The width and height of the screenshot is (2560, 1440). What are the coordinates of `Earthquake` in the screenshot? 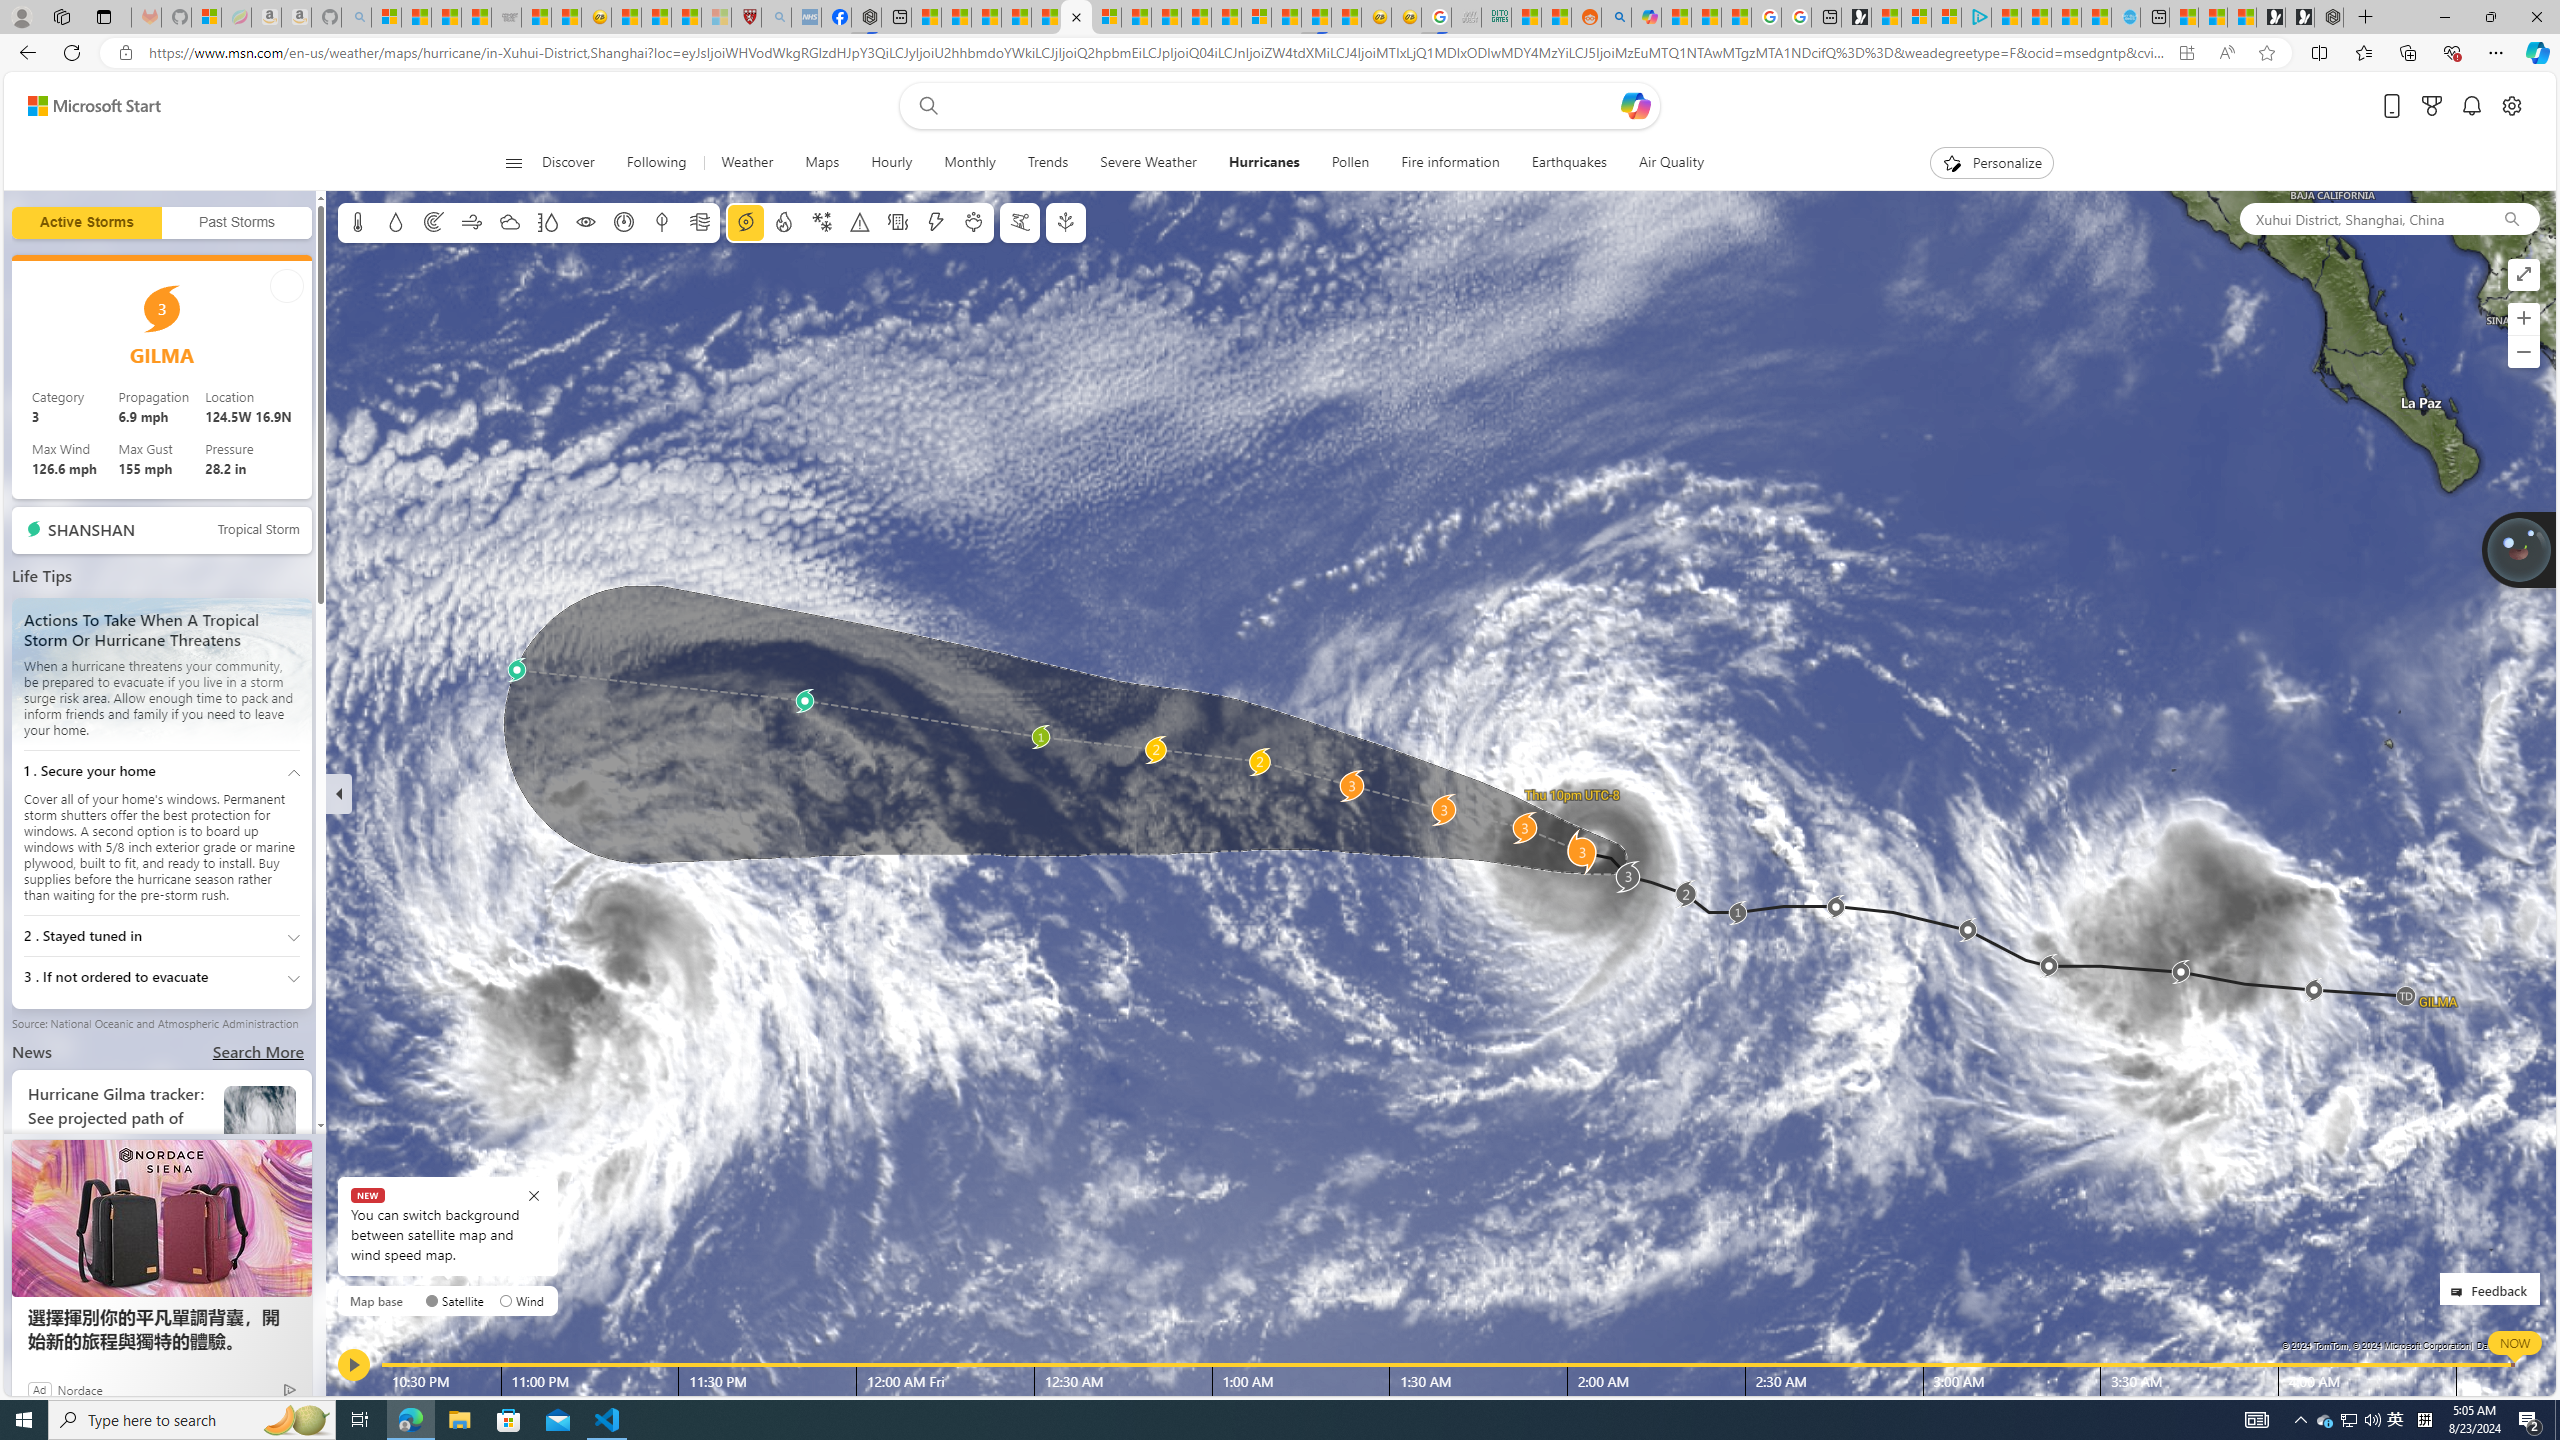 It's located at (898, 222).